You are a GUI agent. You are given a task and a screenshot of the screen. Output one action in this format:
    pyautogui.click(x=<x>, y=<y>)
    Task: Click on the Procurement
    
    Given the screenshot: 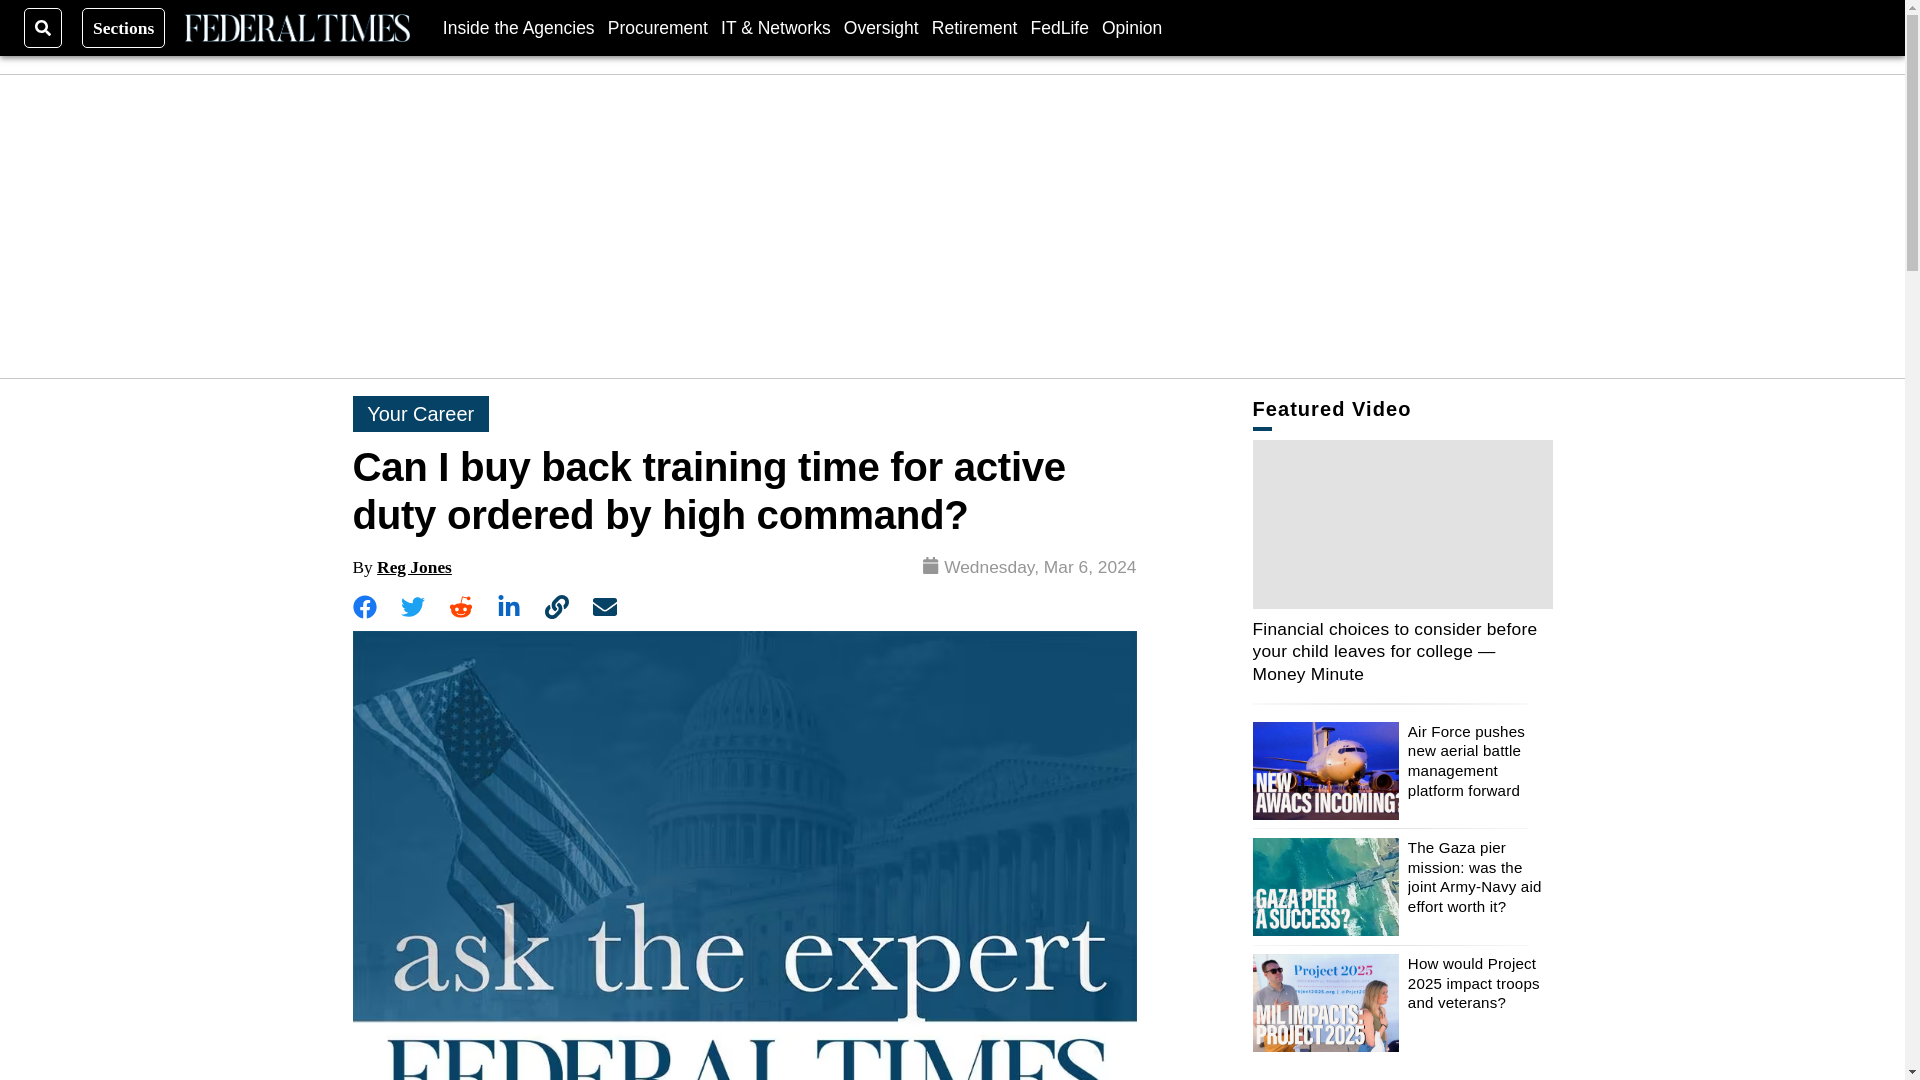 What is the action you would take?
    pyautogui.click(x=658, y=27)
    